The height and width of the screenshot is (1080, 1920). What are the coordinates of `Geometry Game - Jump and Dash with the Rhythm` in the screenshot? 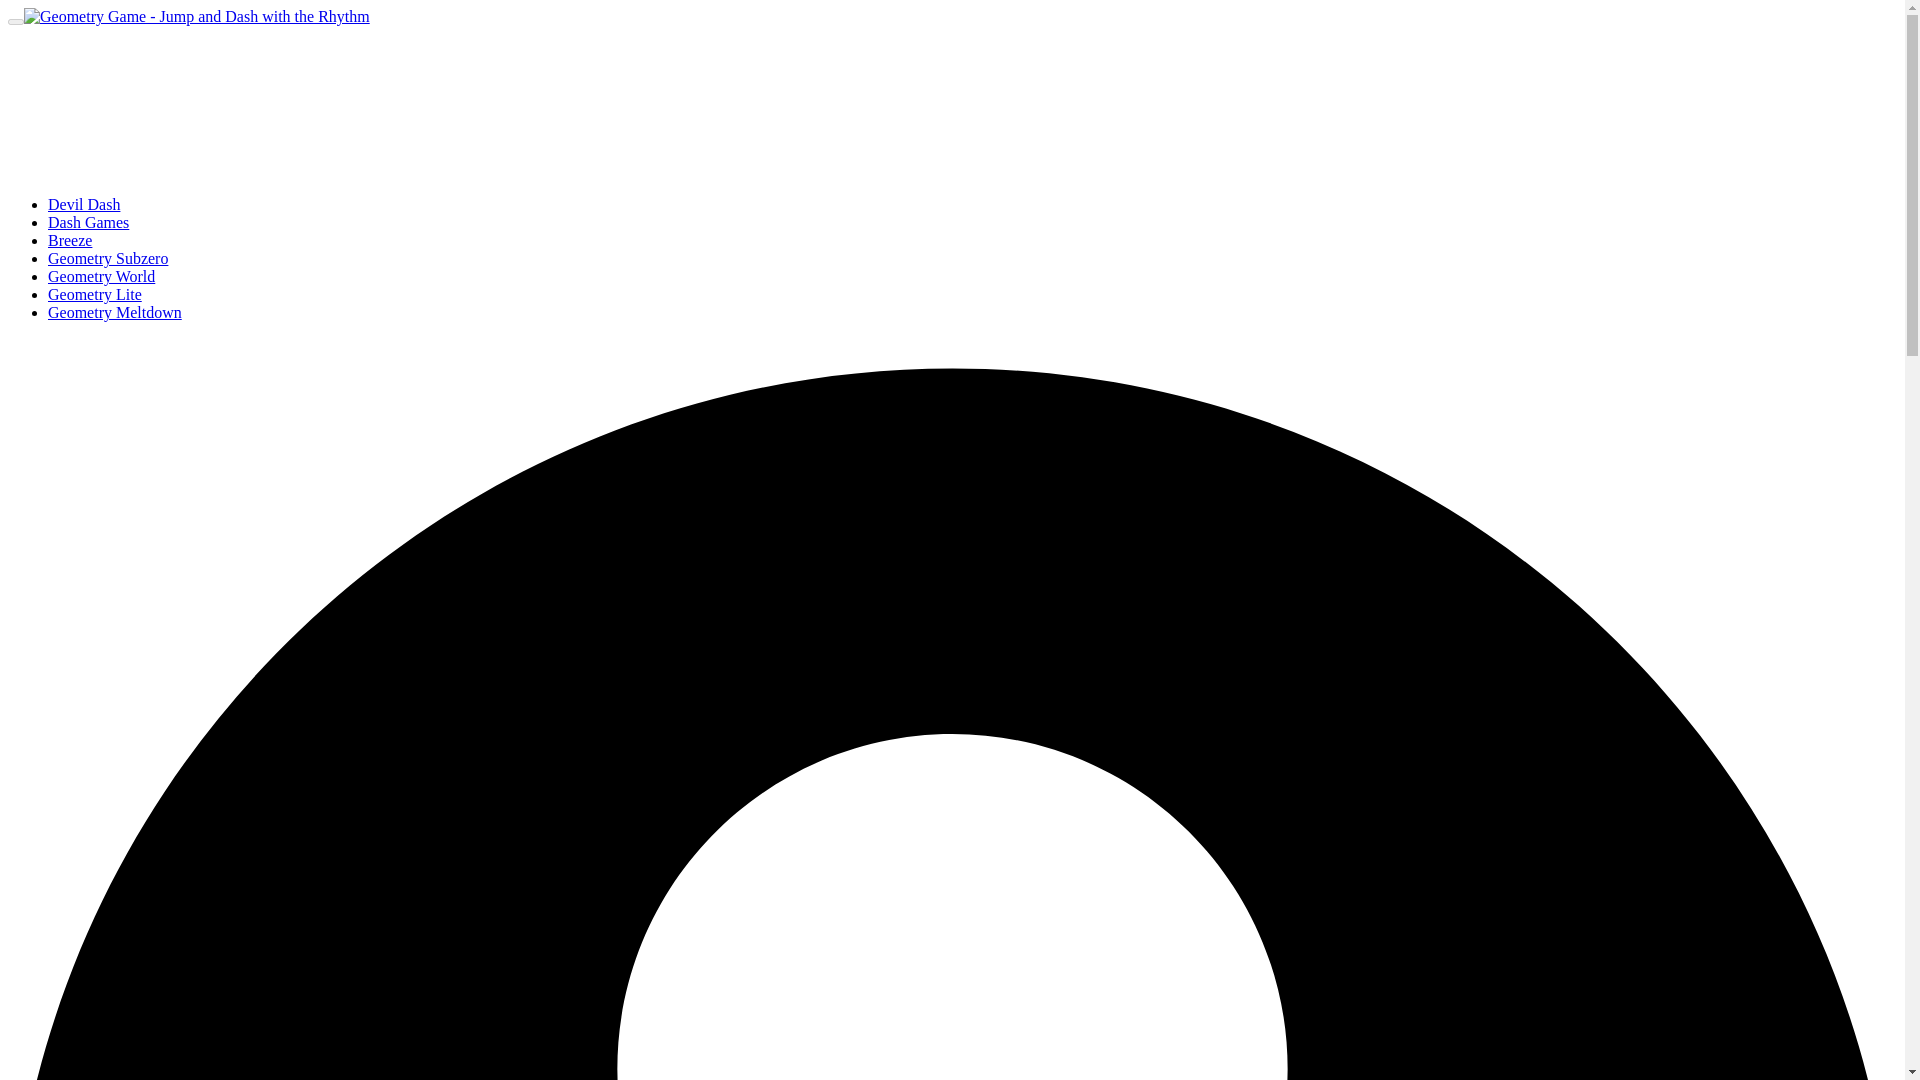 It's located at (196, 16).